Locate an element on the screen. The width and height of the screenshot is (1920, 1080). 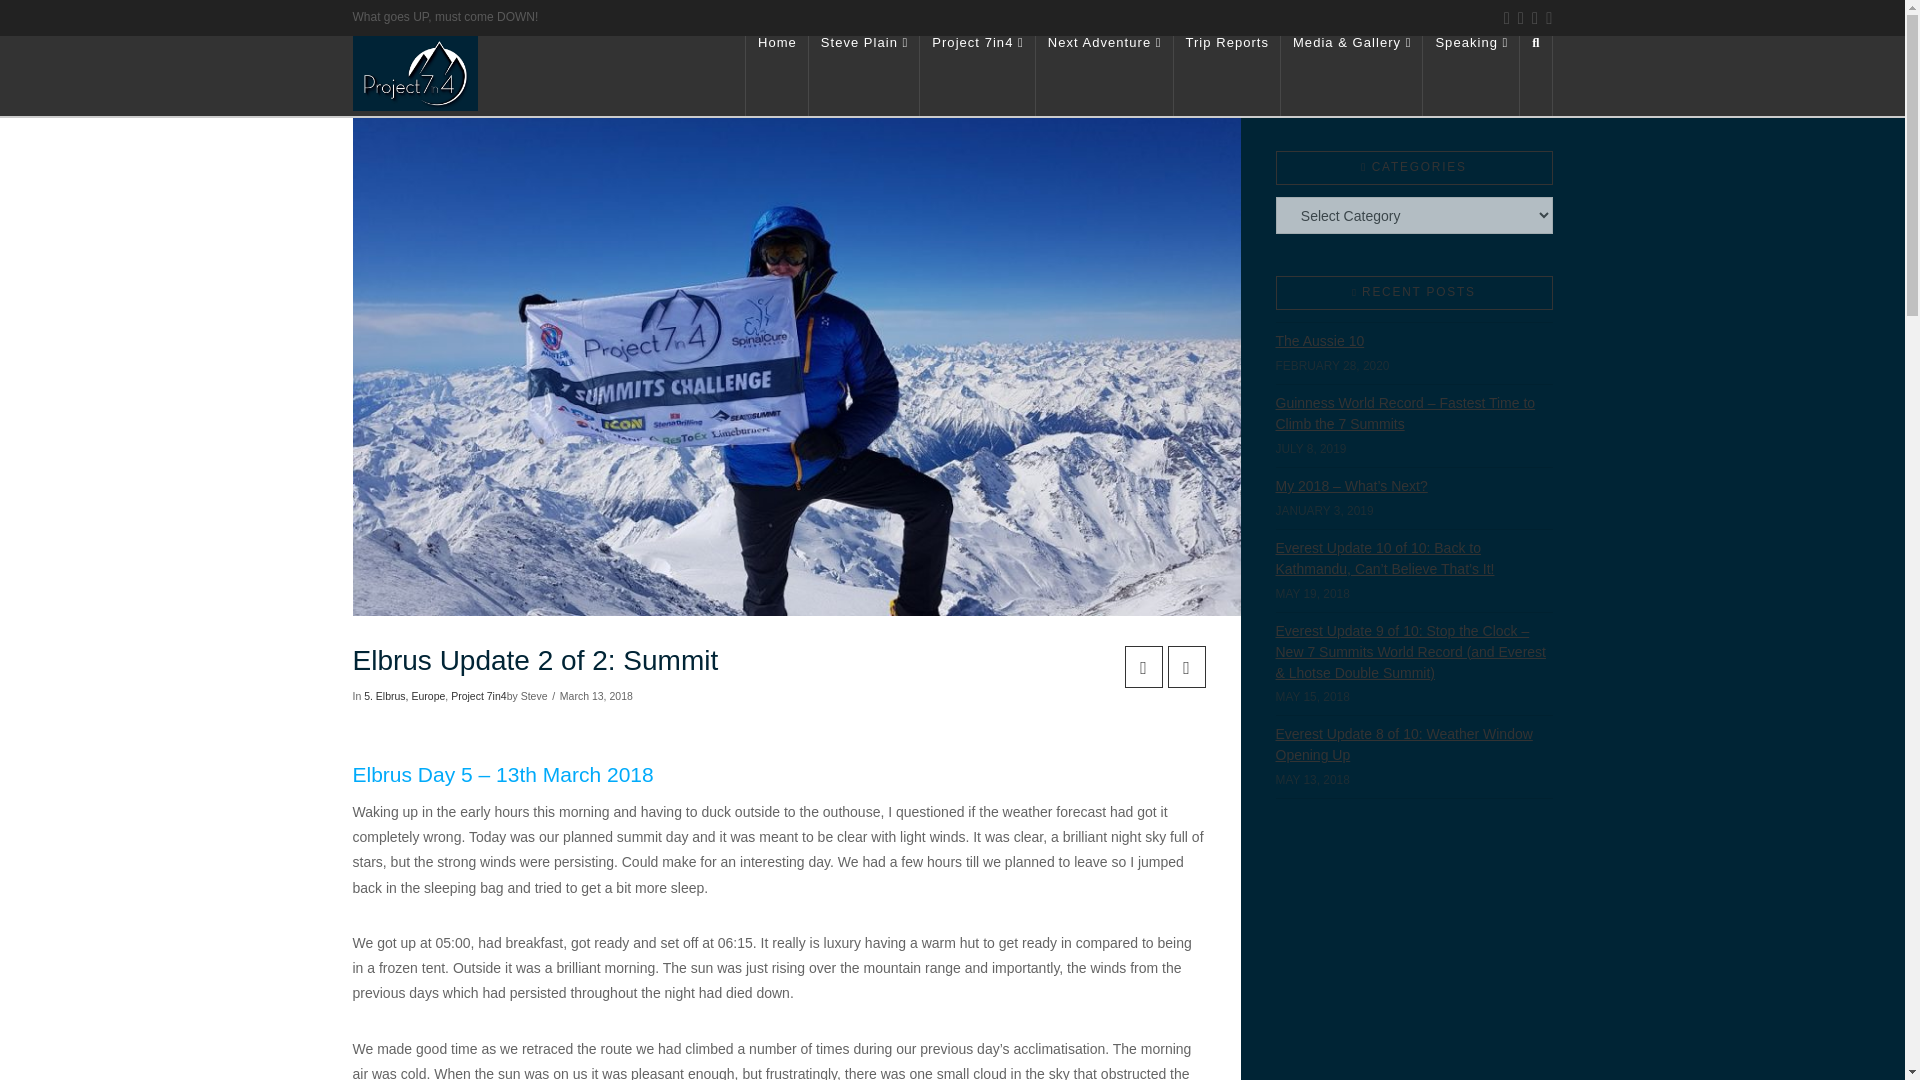
Project 7in4 is located at coordinates (976, 75).